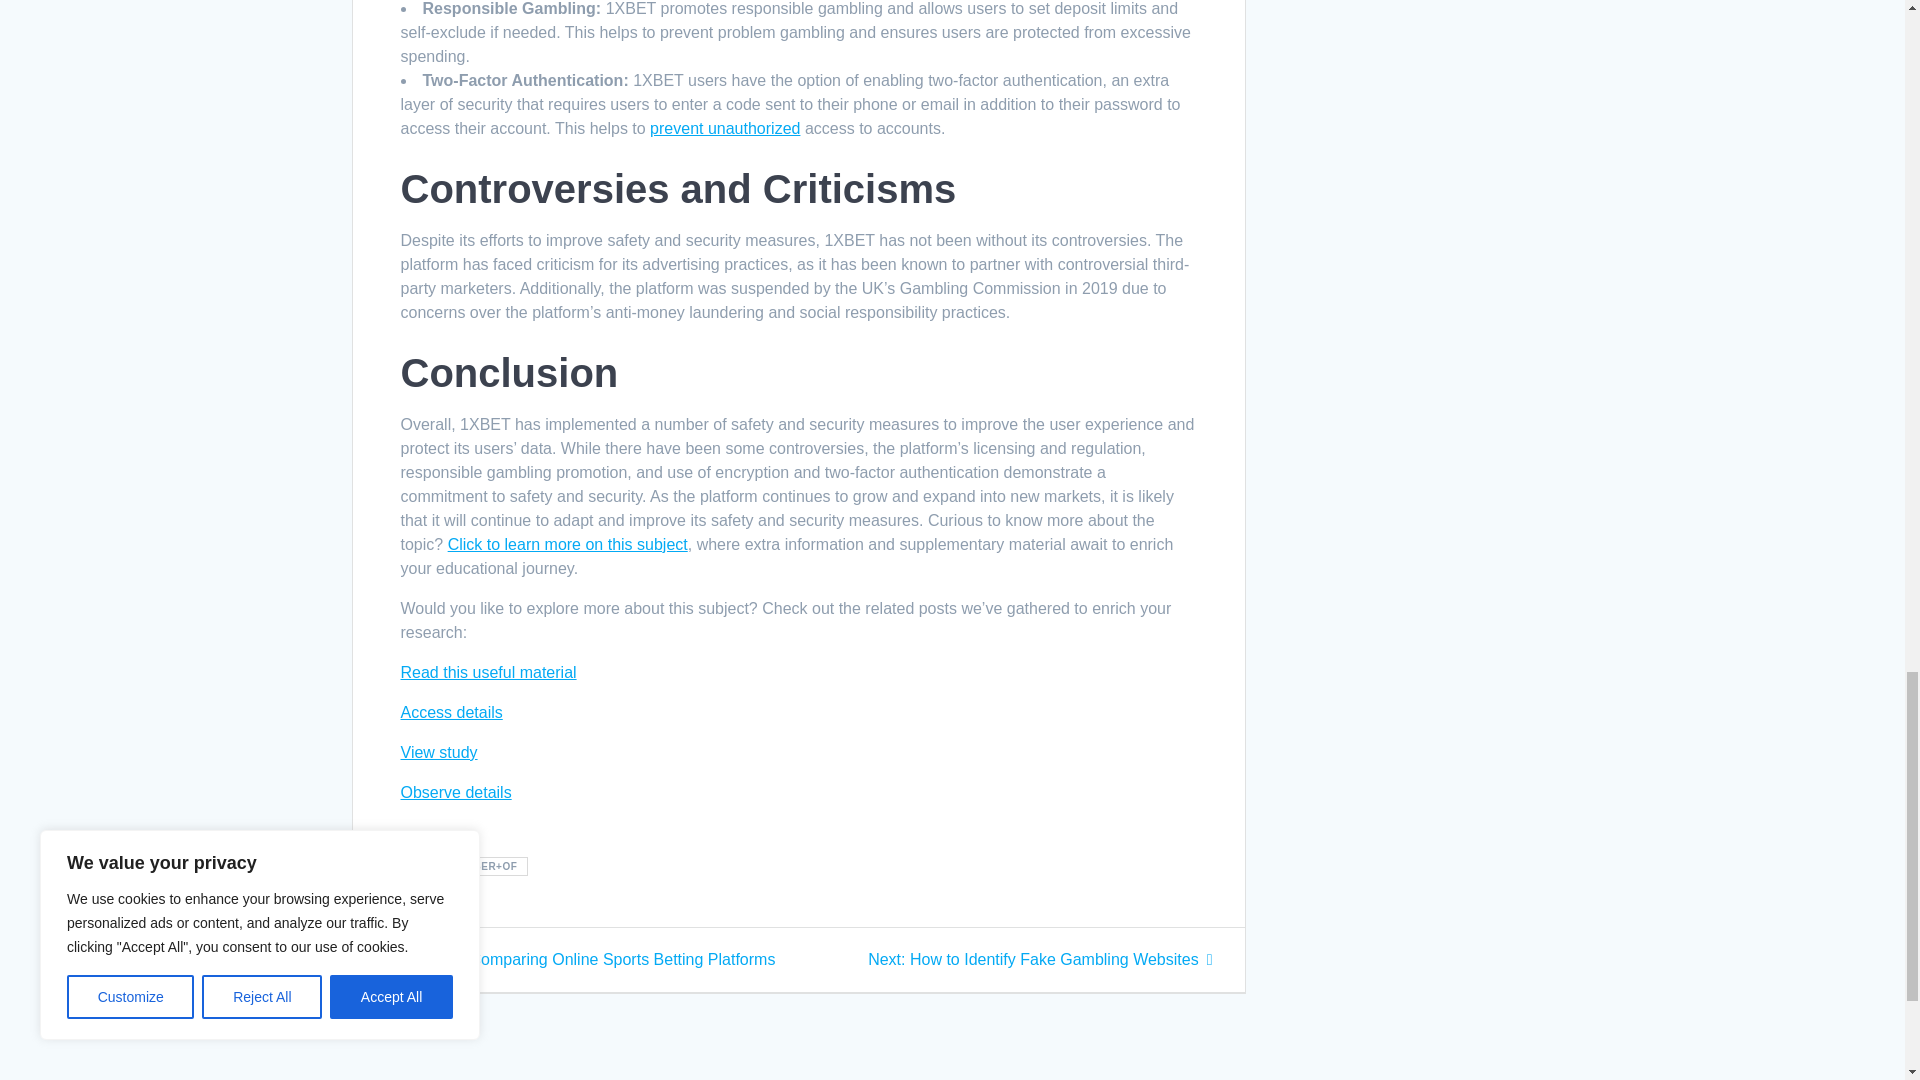 This screenshot has width=1920, height=1080. I want to click on Access details, so click(488, 672).